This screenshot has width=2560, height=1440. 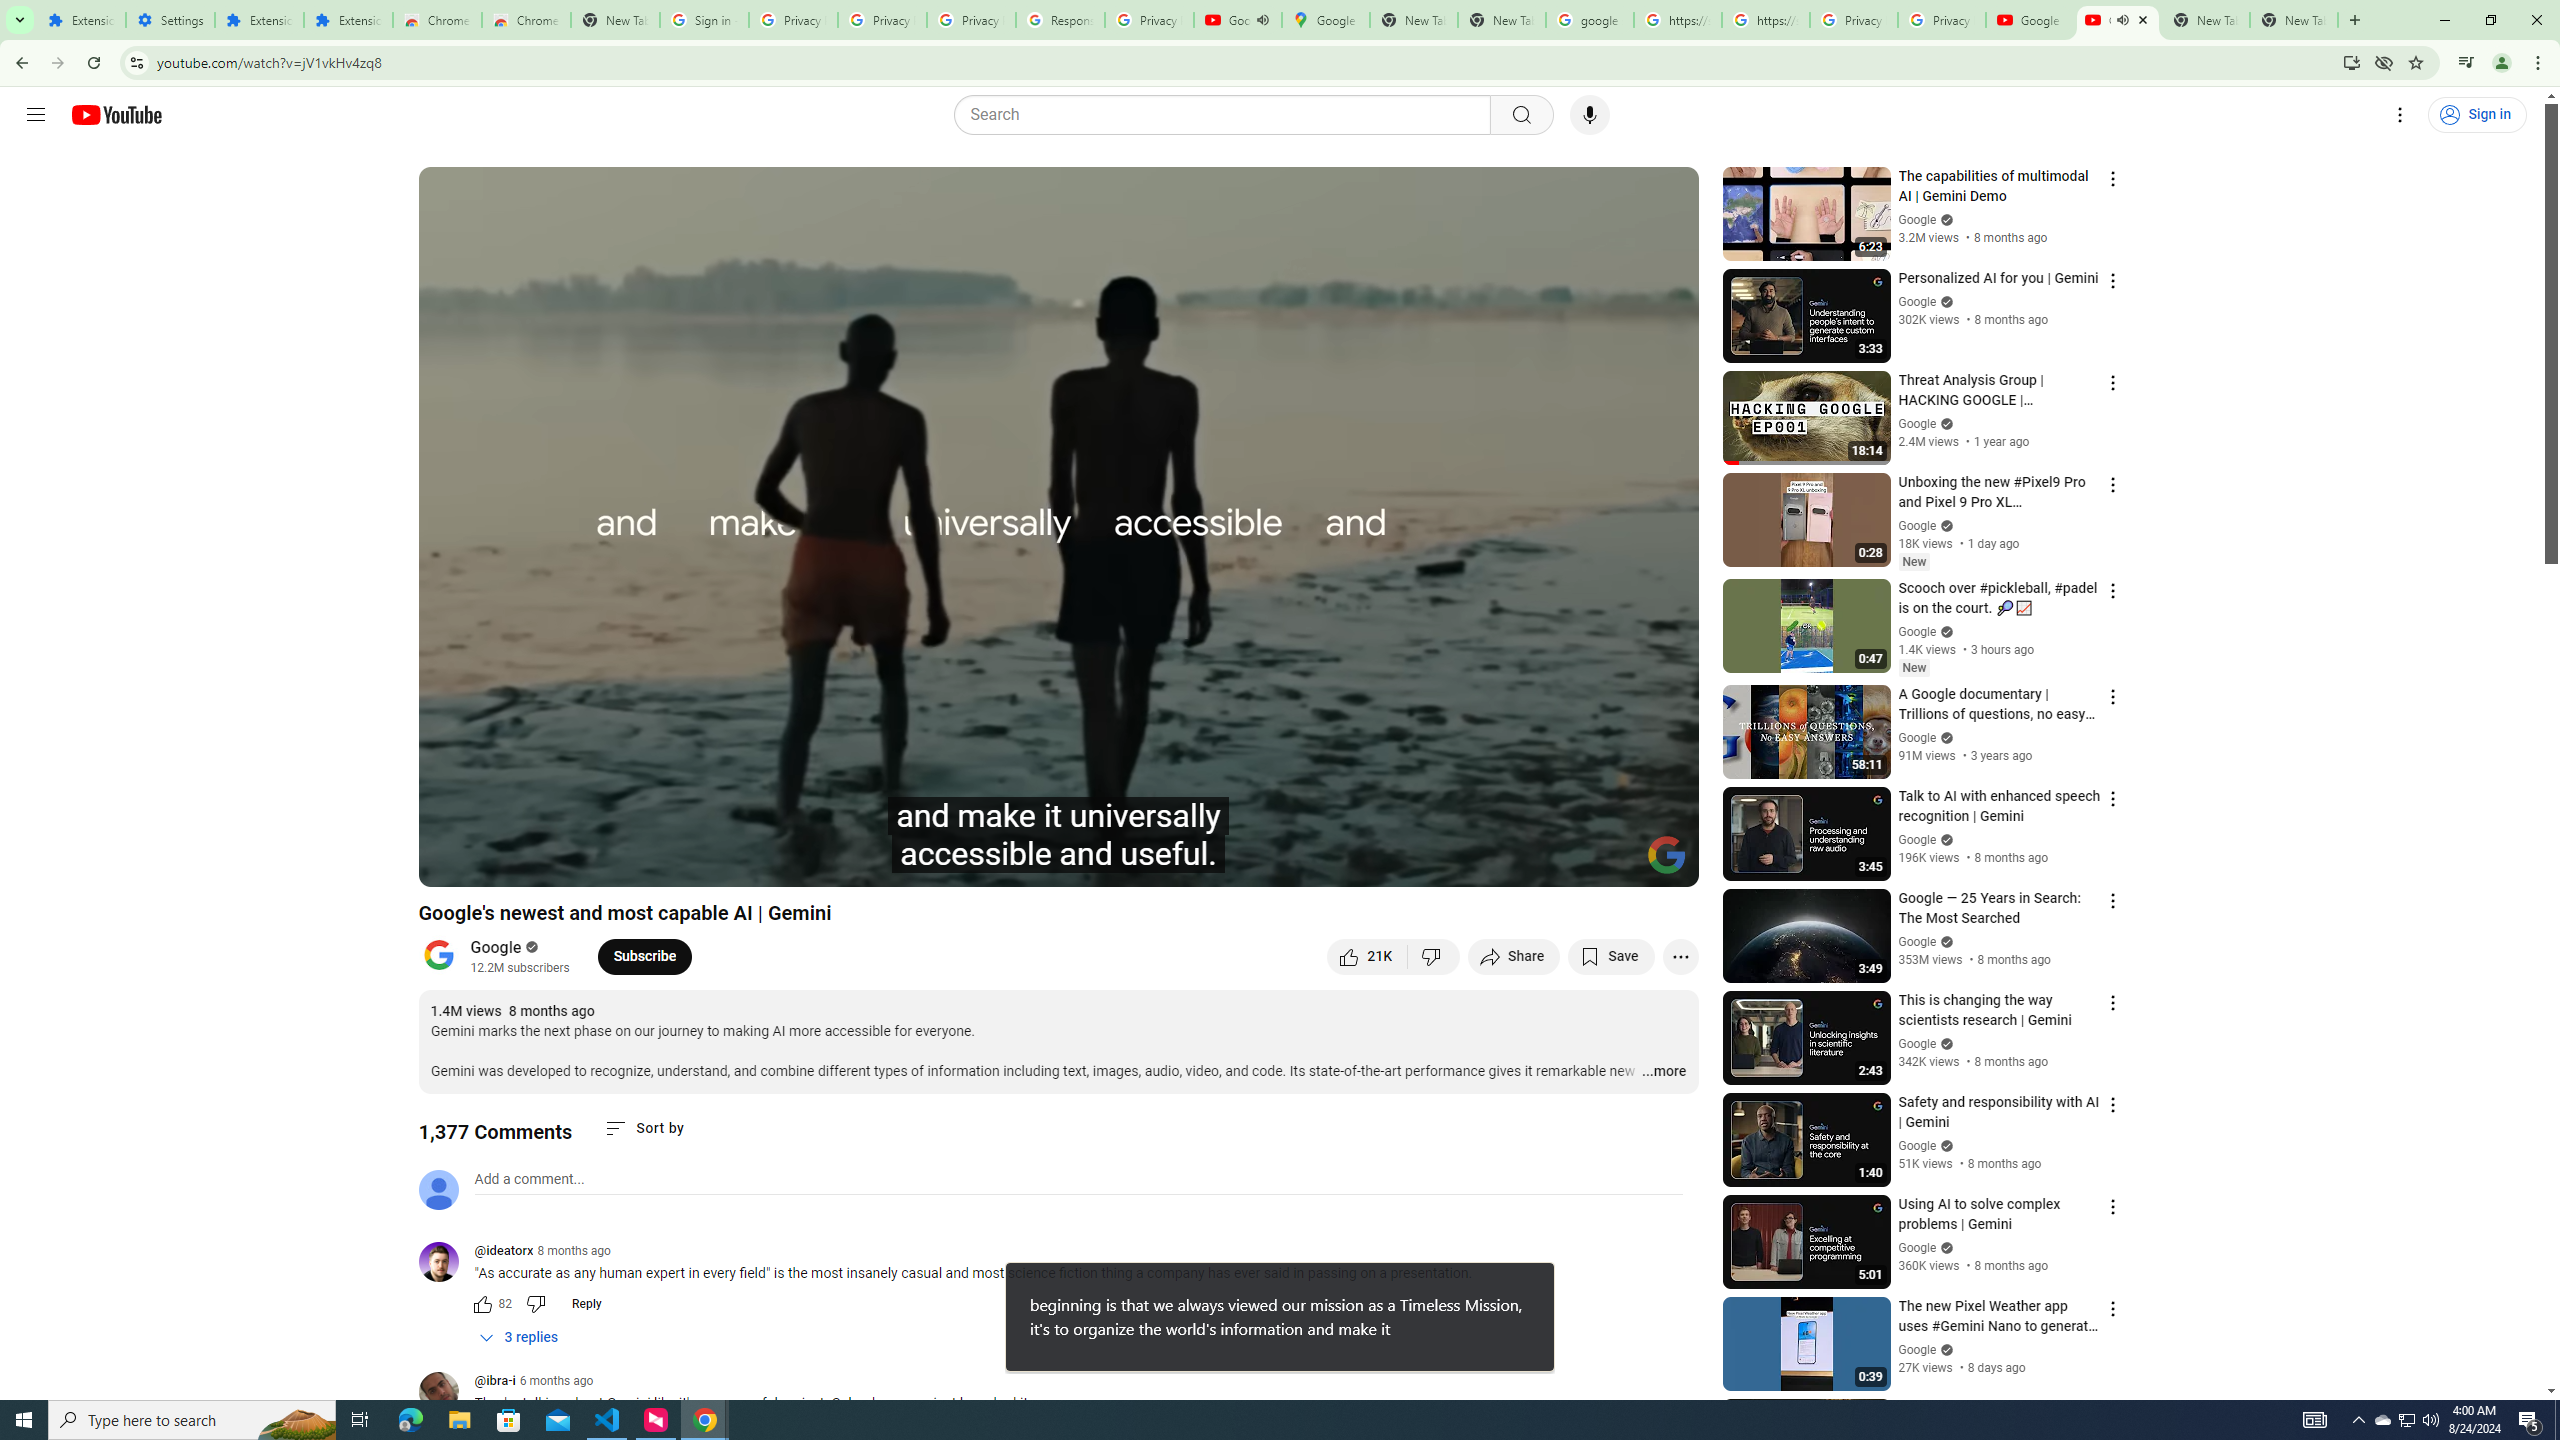 I want to click on YouTube Home, so click(x=116, y=114).